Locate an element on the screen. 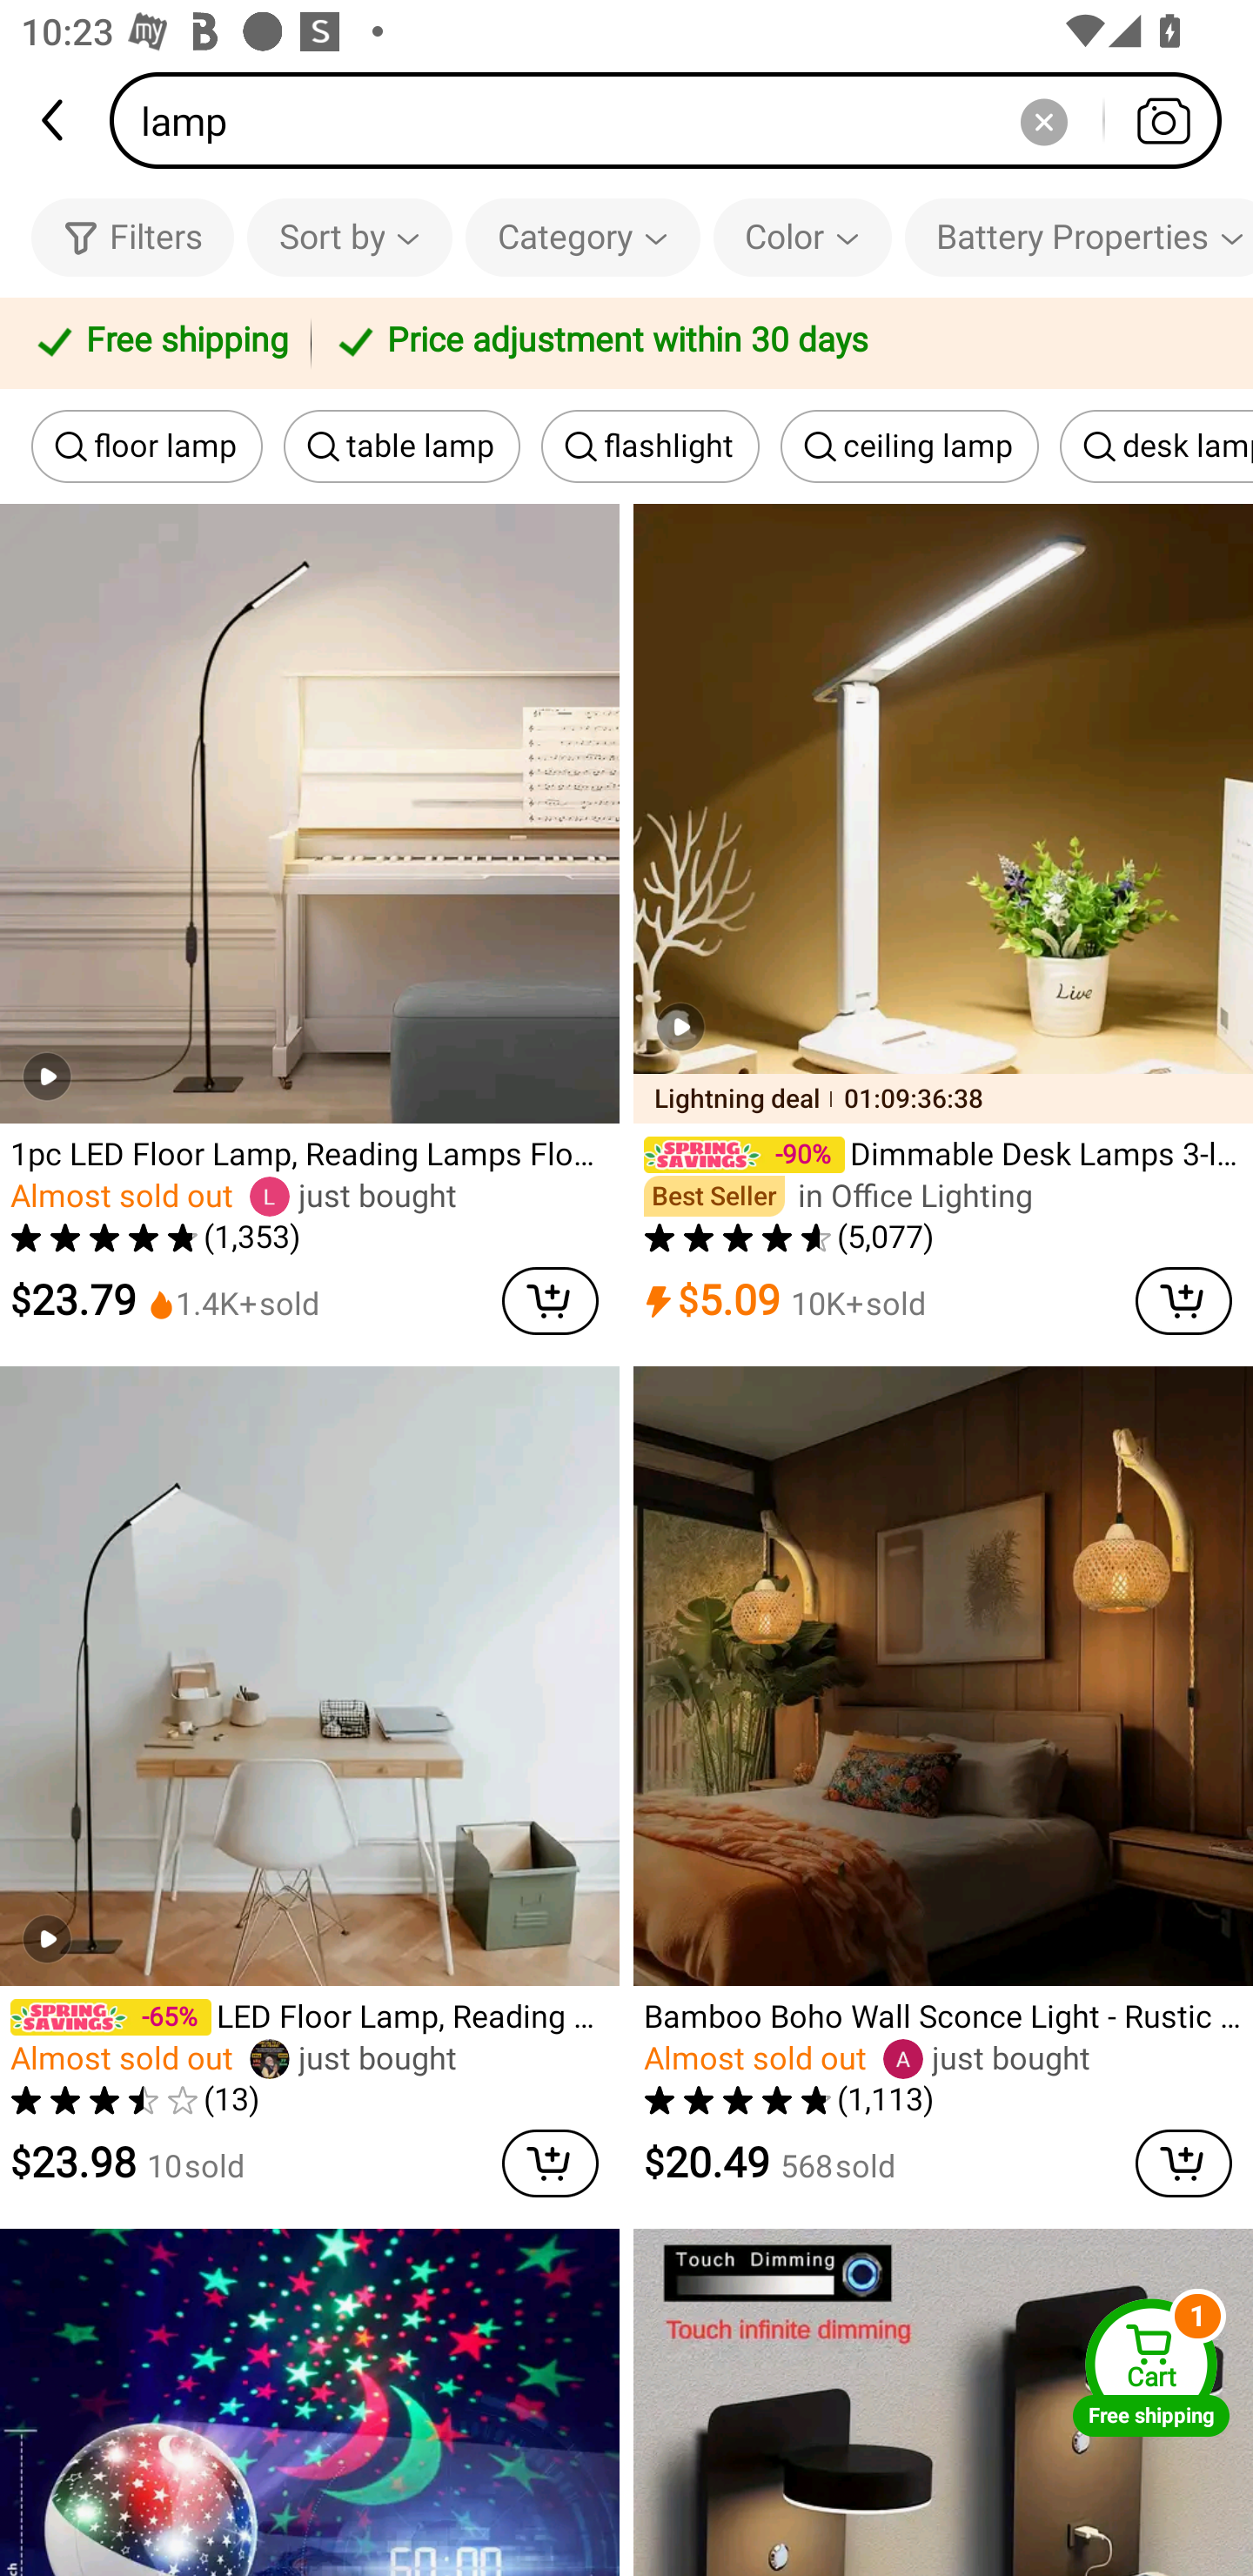 This screenshot has height=2576, width=1253. back is located at coordinates (55, 120).